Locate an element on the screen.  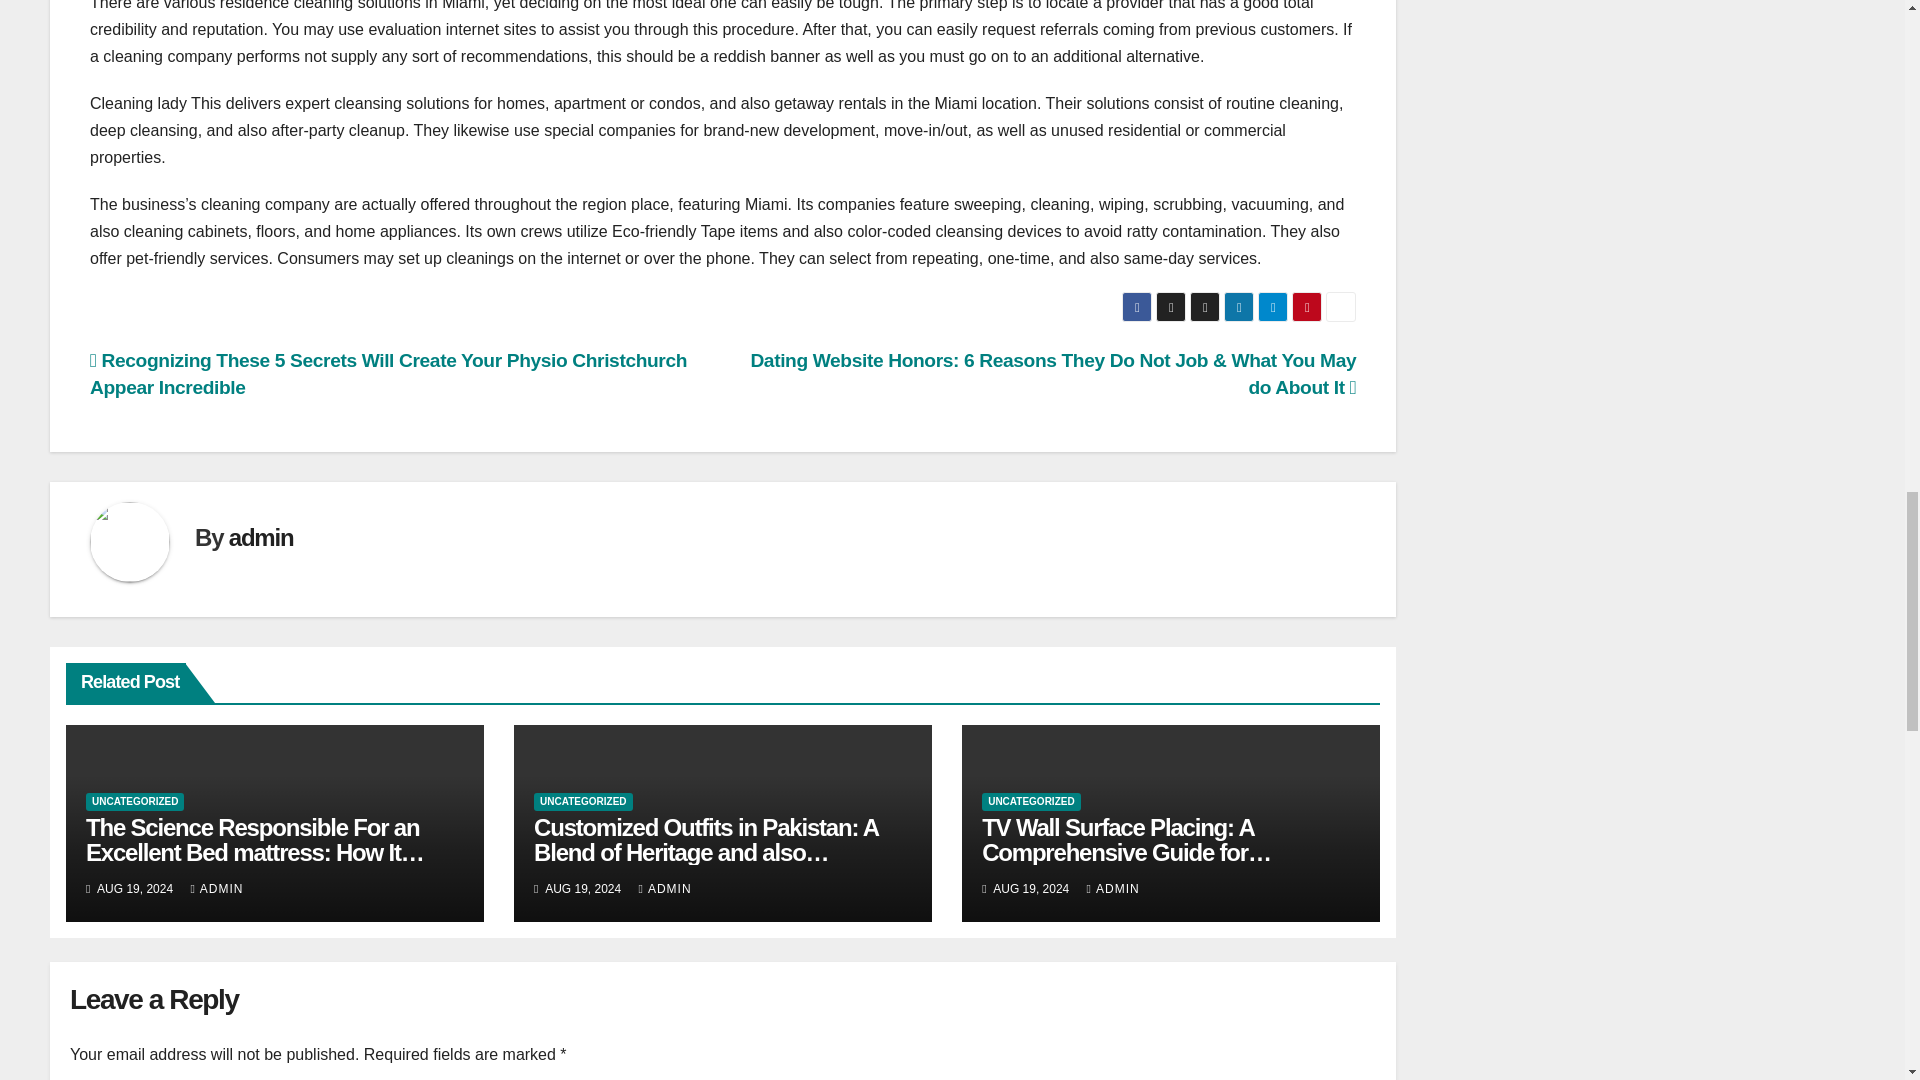
UNCATEGORIZED is located at coordinates (1030, 802).